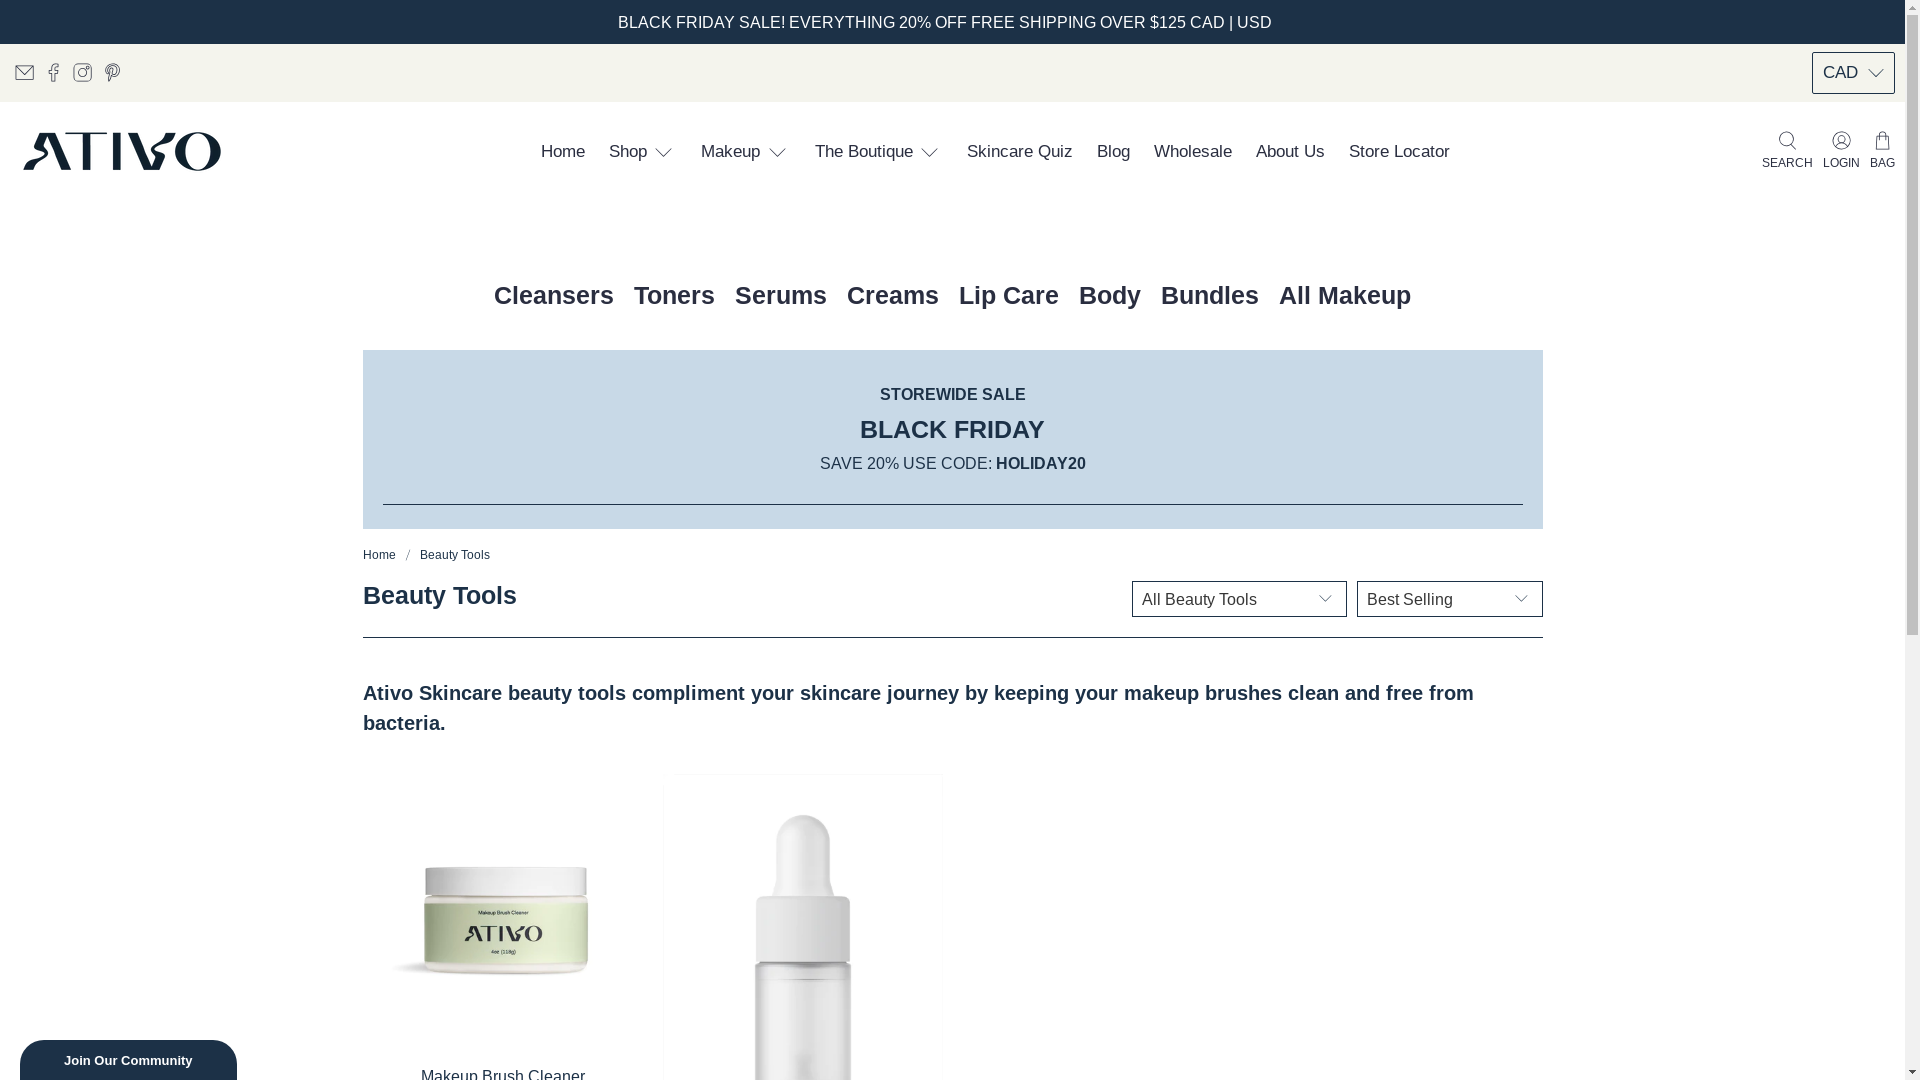 This screenshot has height=1080, width=1920. What do you see at coordinates (24, 72) in the screenshot?
I see `Email Ativo Skincare Inc` at bounding box center [24, 72].